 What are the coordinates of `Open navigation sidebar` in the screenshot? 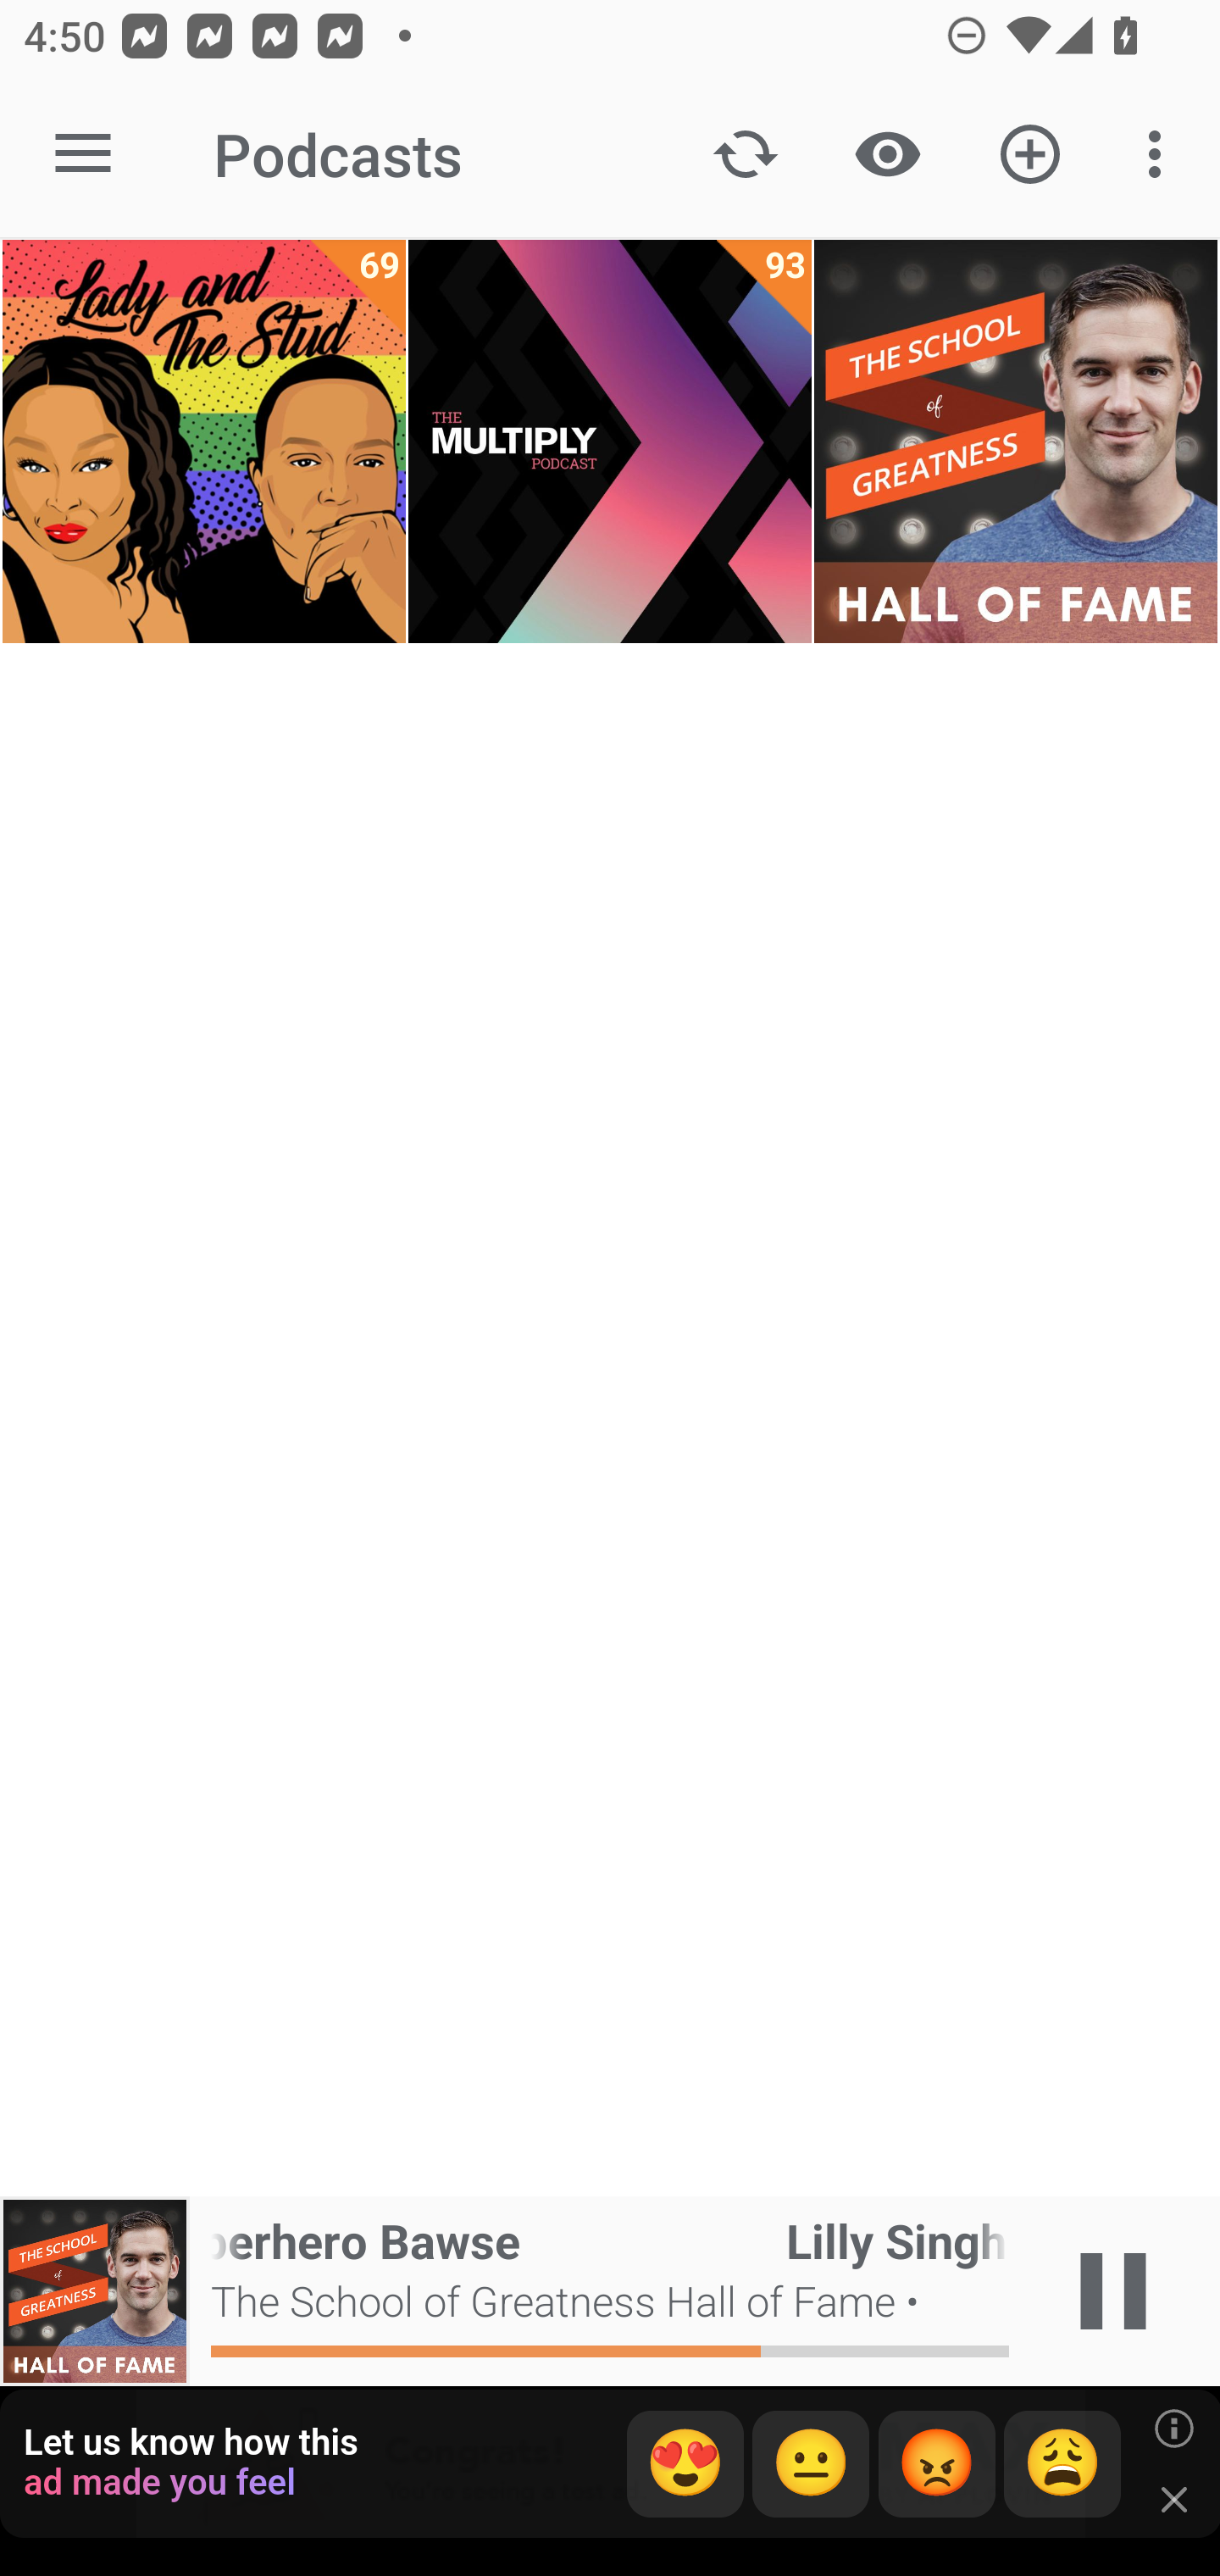 It's located at (83, 154).